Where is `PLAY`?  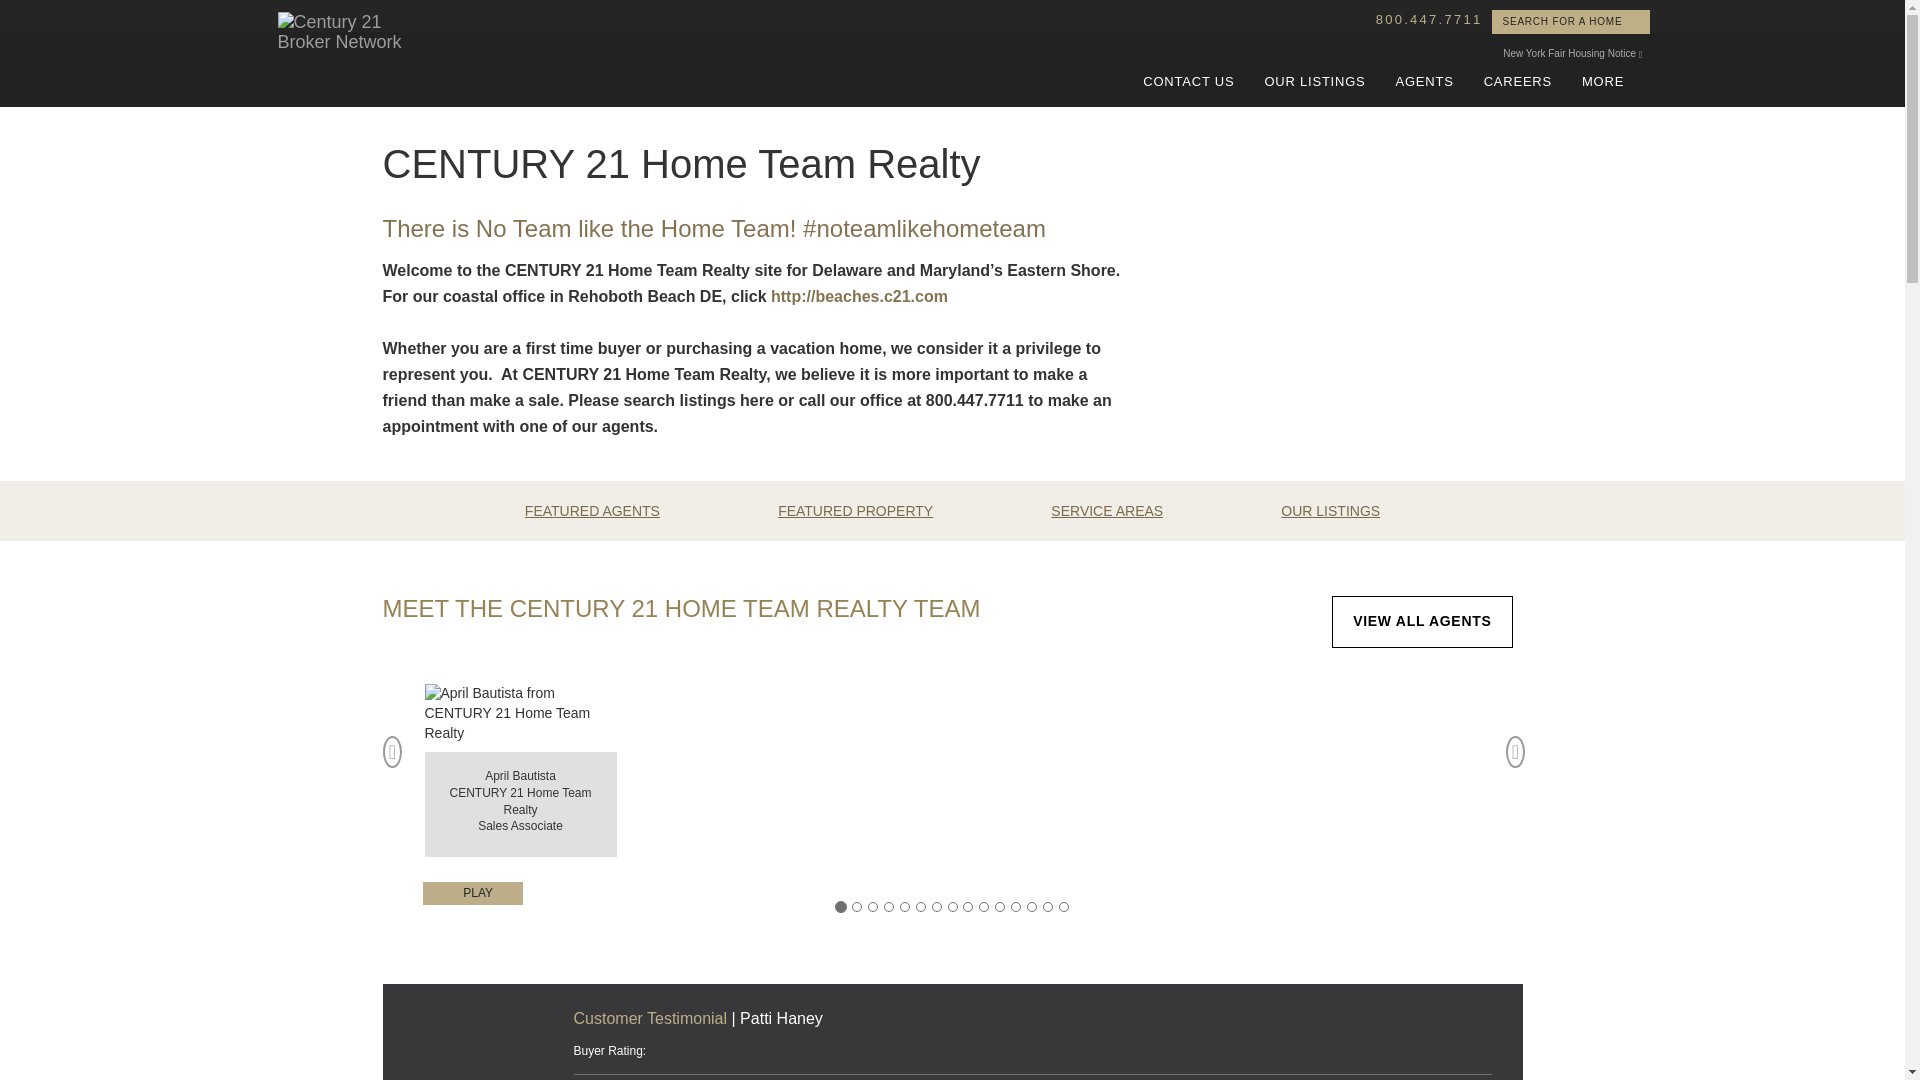
PLAY is located at coordinates (1188, 82).